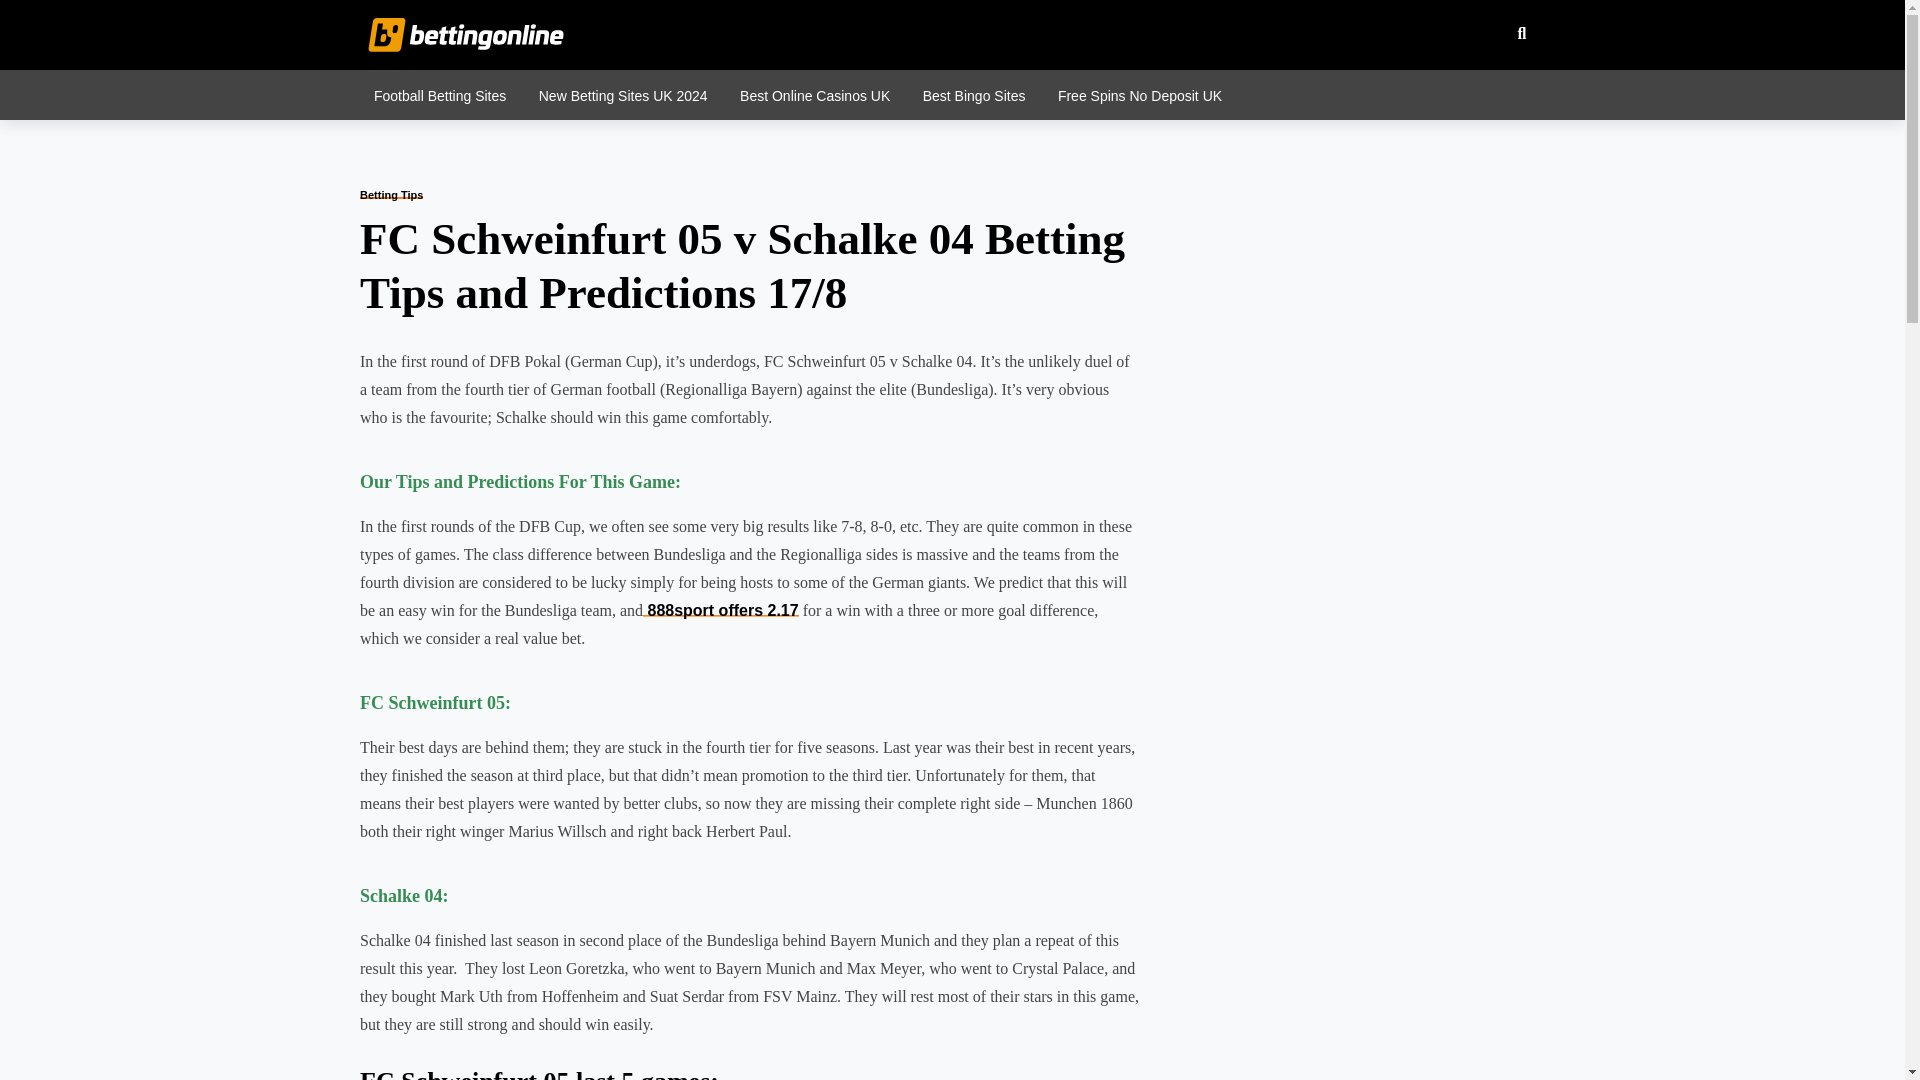 This screenshot has height=1080, width=1920. I want to click on Best Bingo Sites, so click(974, 94).